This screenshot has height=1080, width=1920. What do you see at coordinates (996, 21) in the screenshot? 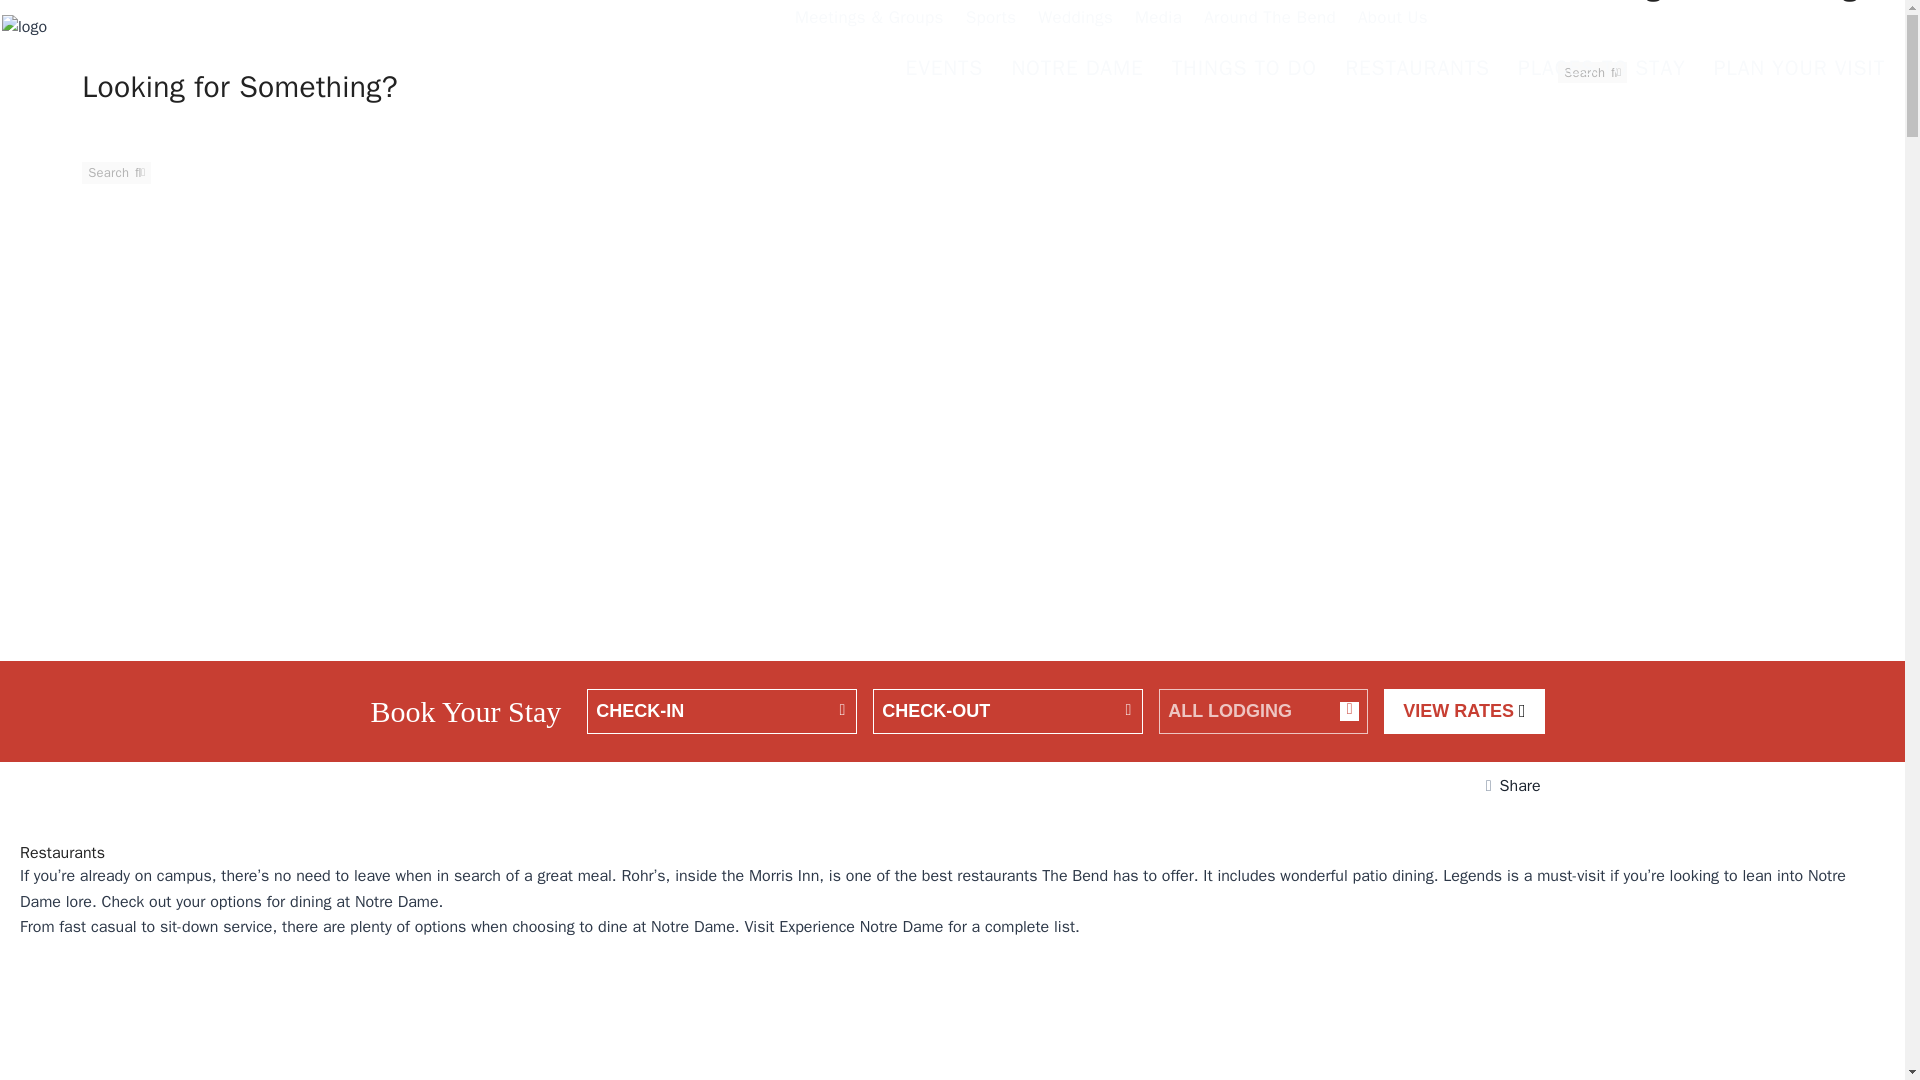
I see `Sports` at bounding box center [996, 21].